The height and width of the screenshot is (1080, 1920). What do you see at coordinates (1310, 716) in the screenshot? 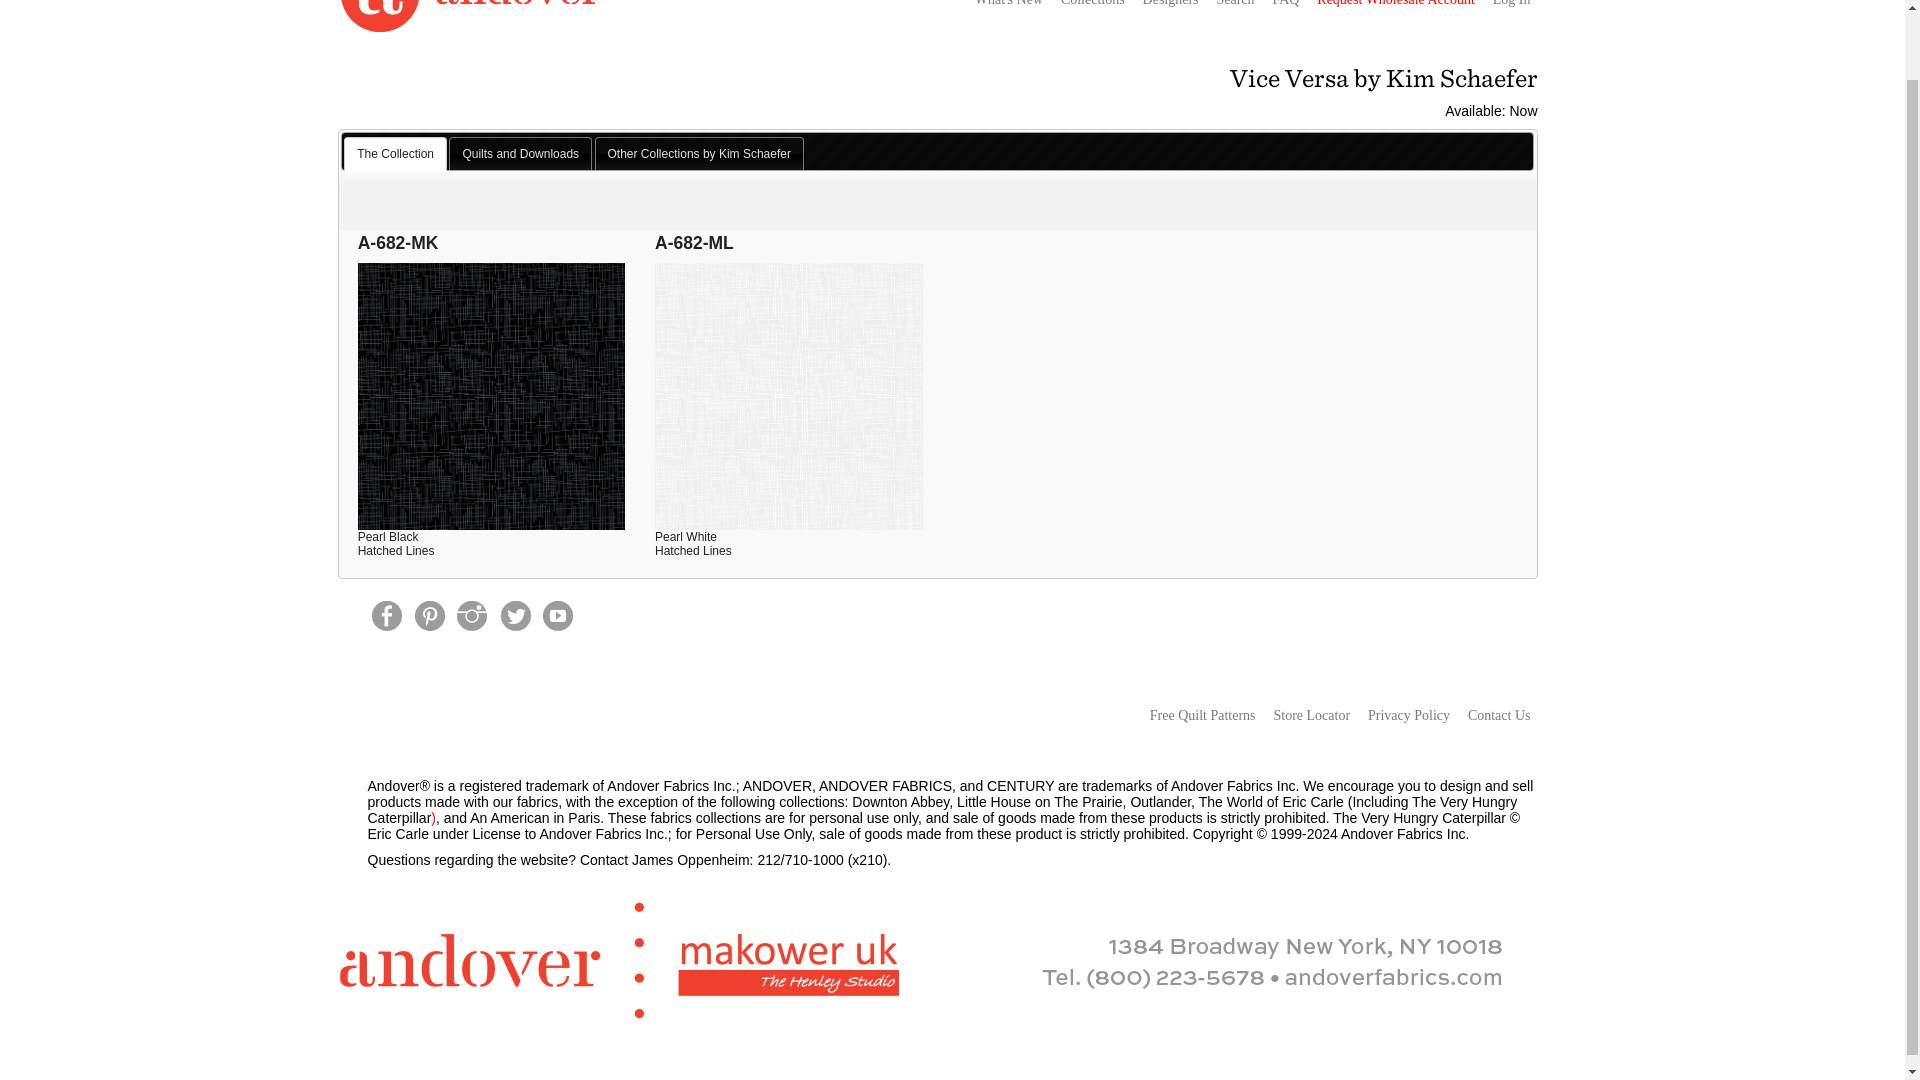
I see `Store Locator` at bounding box center [1310, 716].